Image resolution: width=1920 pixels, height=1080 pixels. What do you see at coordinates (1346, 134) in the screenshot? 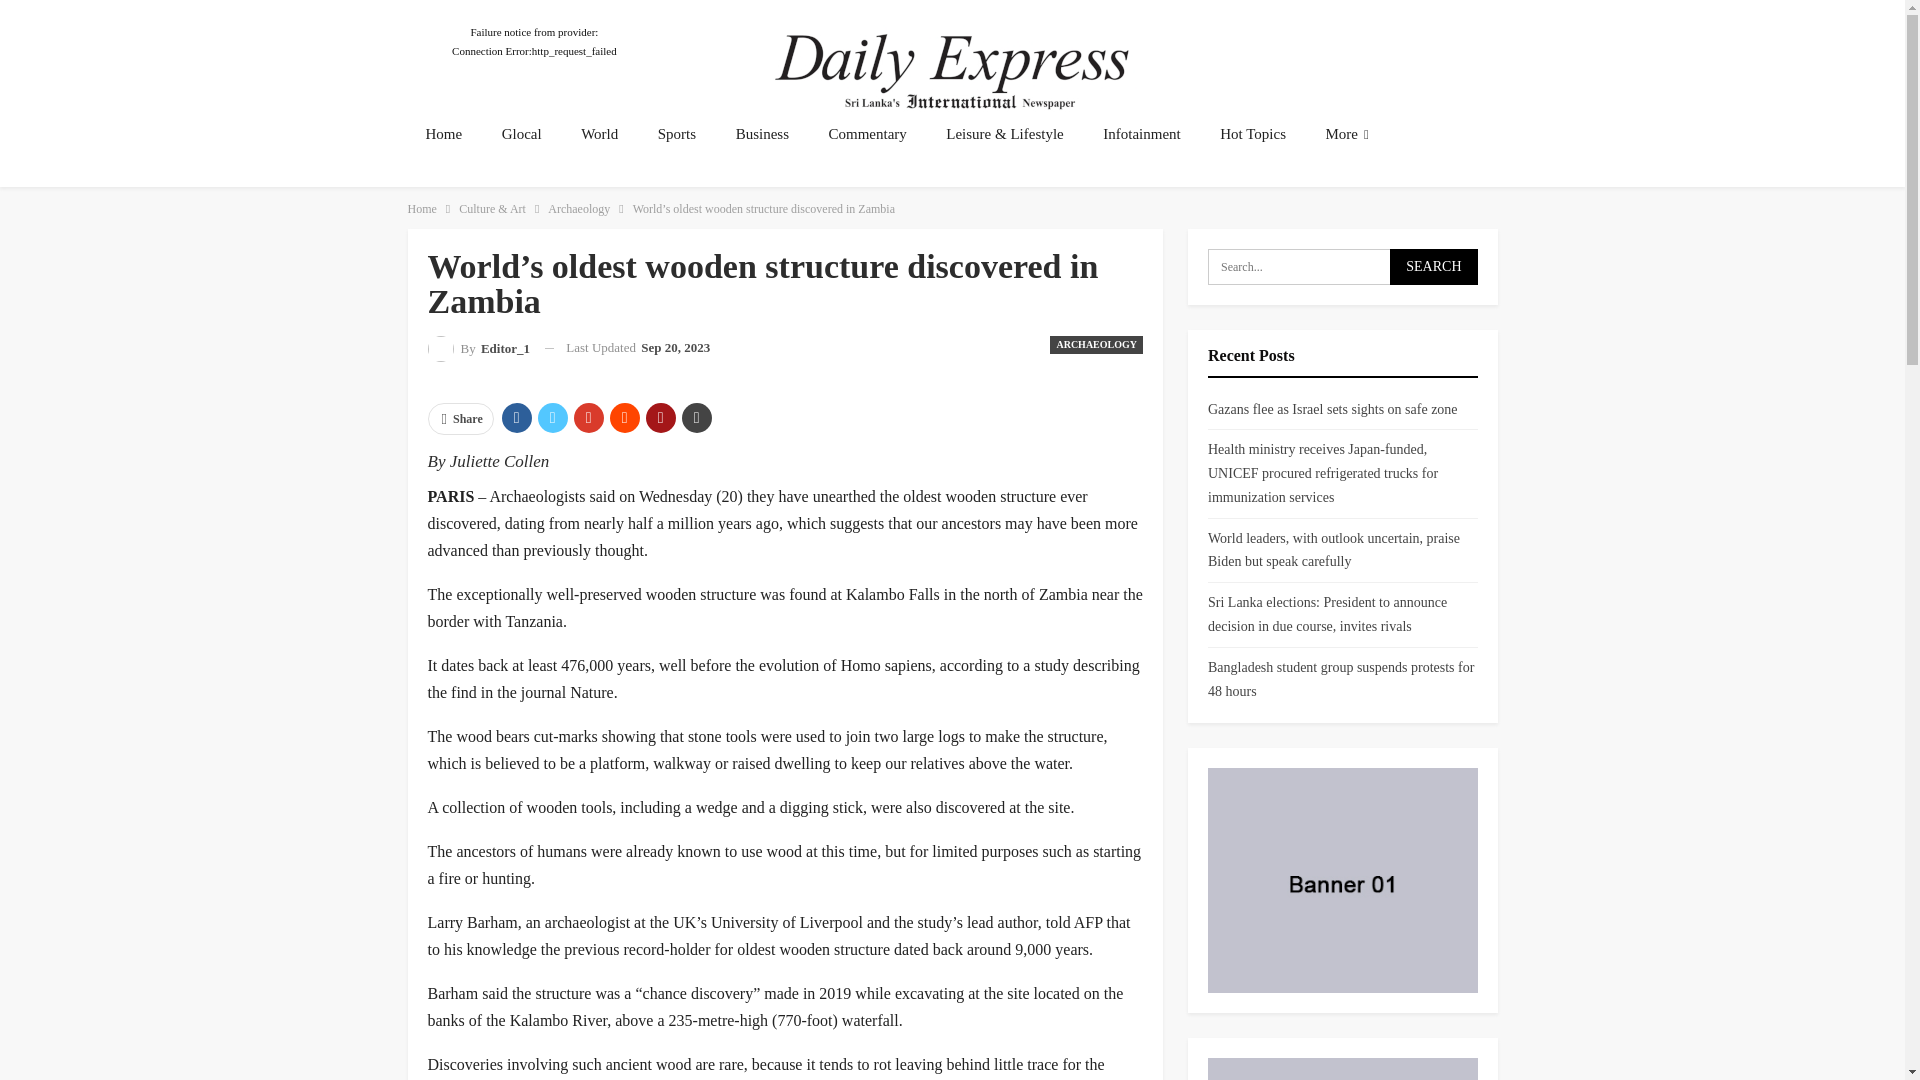
I see `More` at bounding box center [1346, 134].